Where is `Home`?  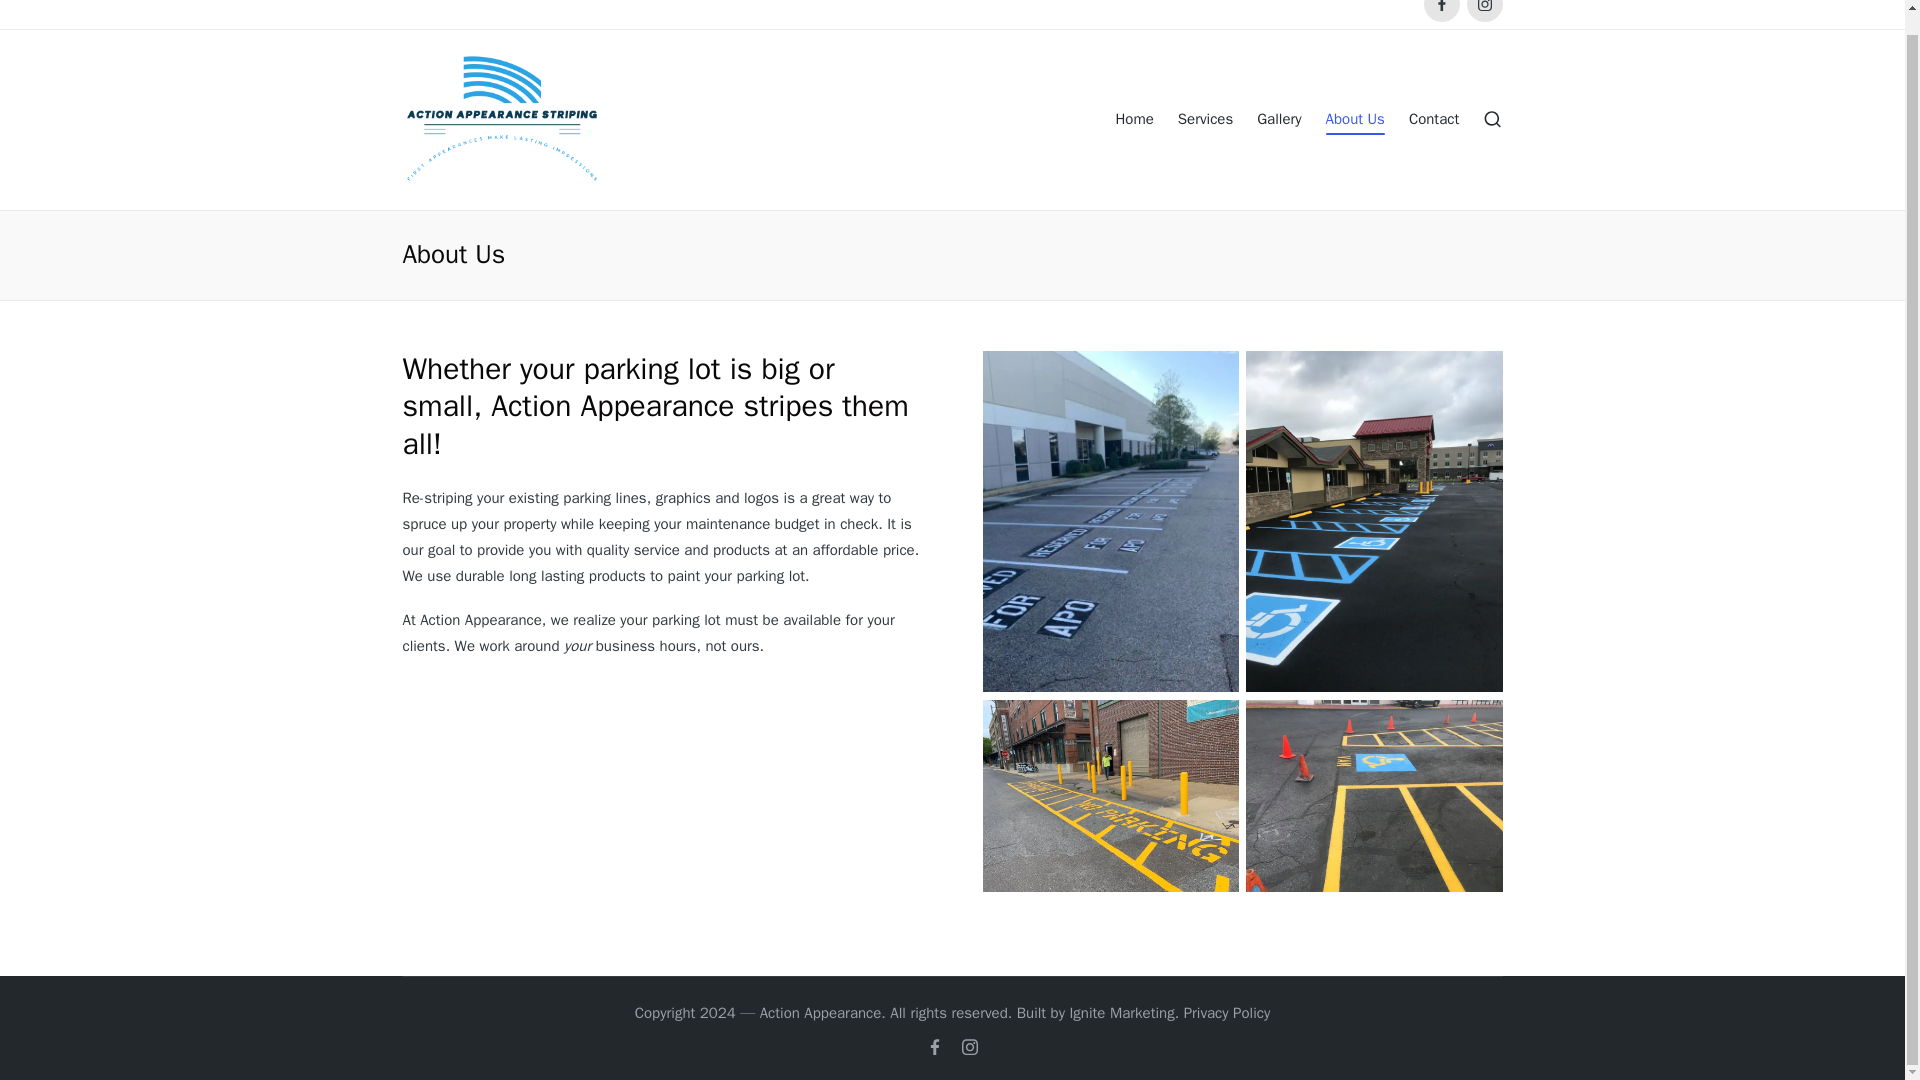 Home is located at coordinates (1134, 120).